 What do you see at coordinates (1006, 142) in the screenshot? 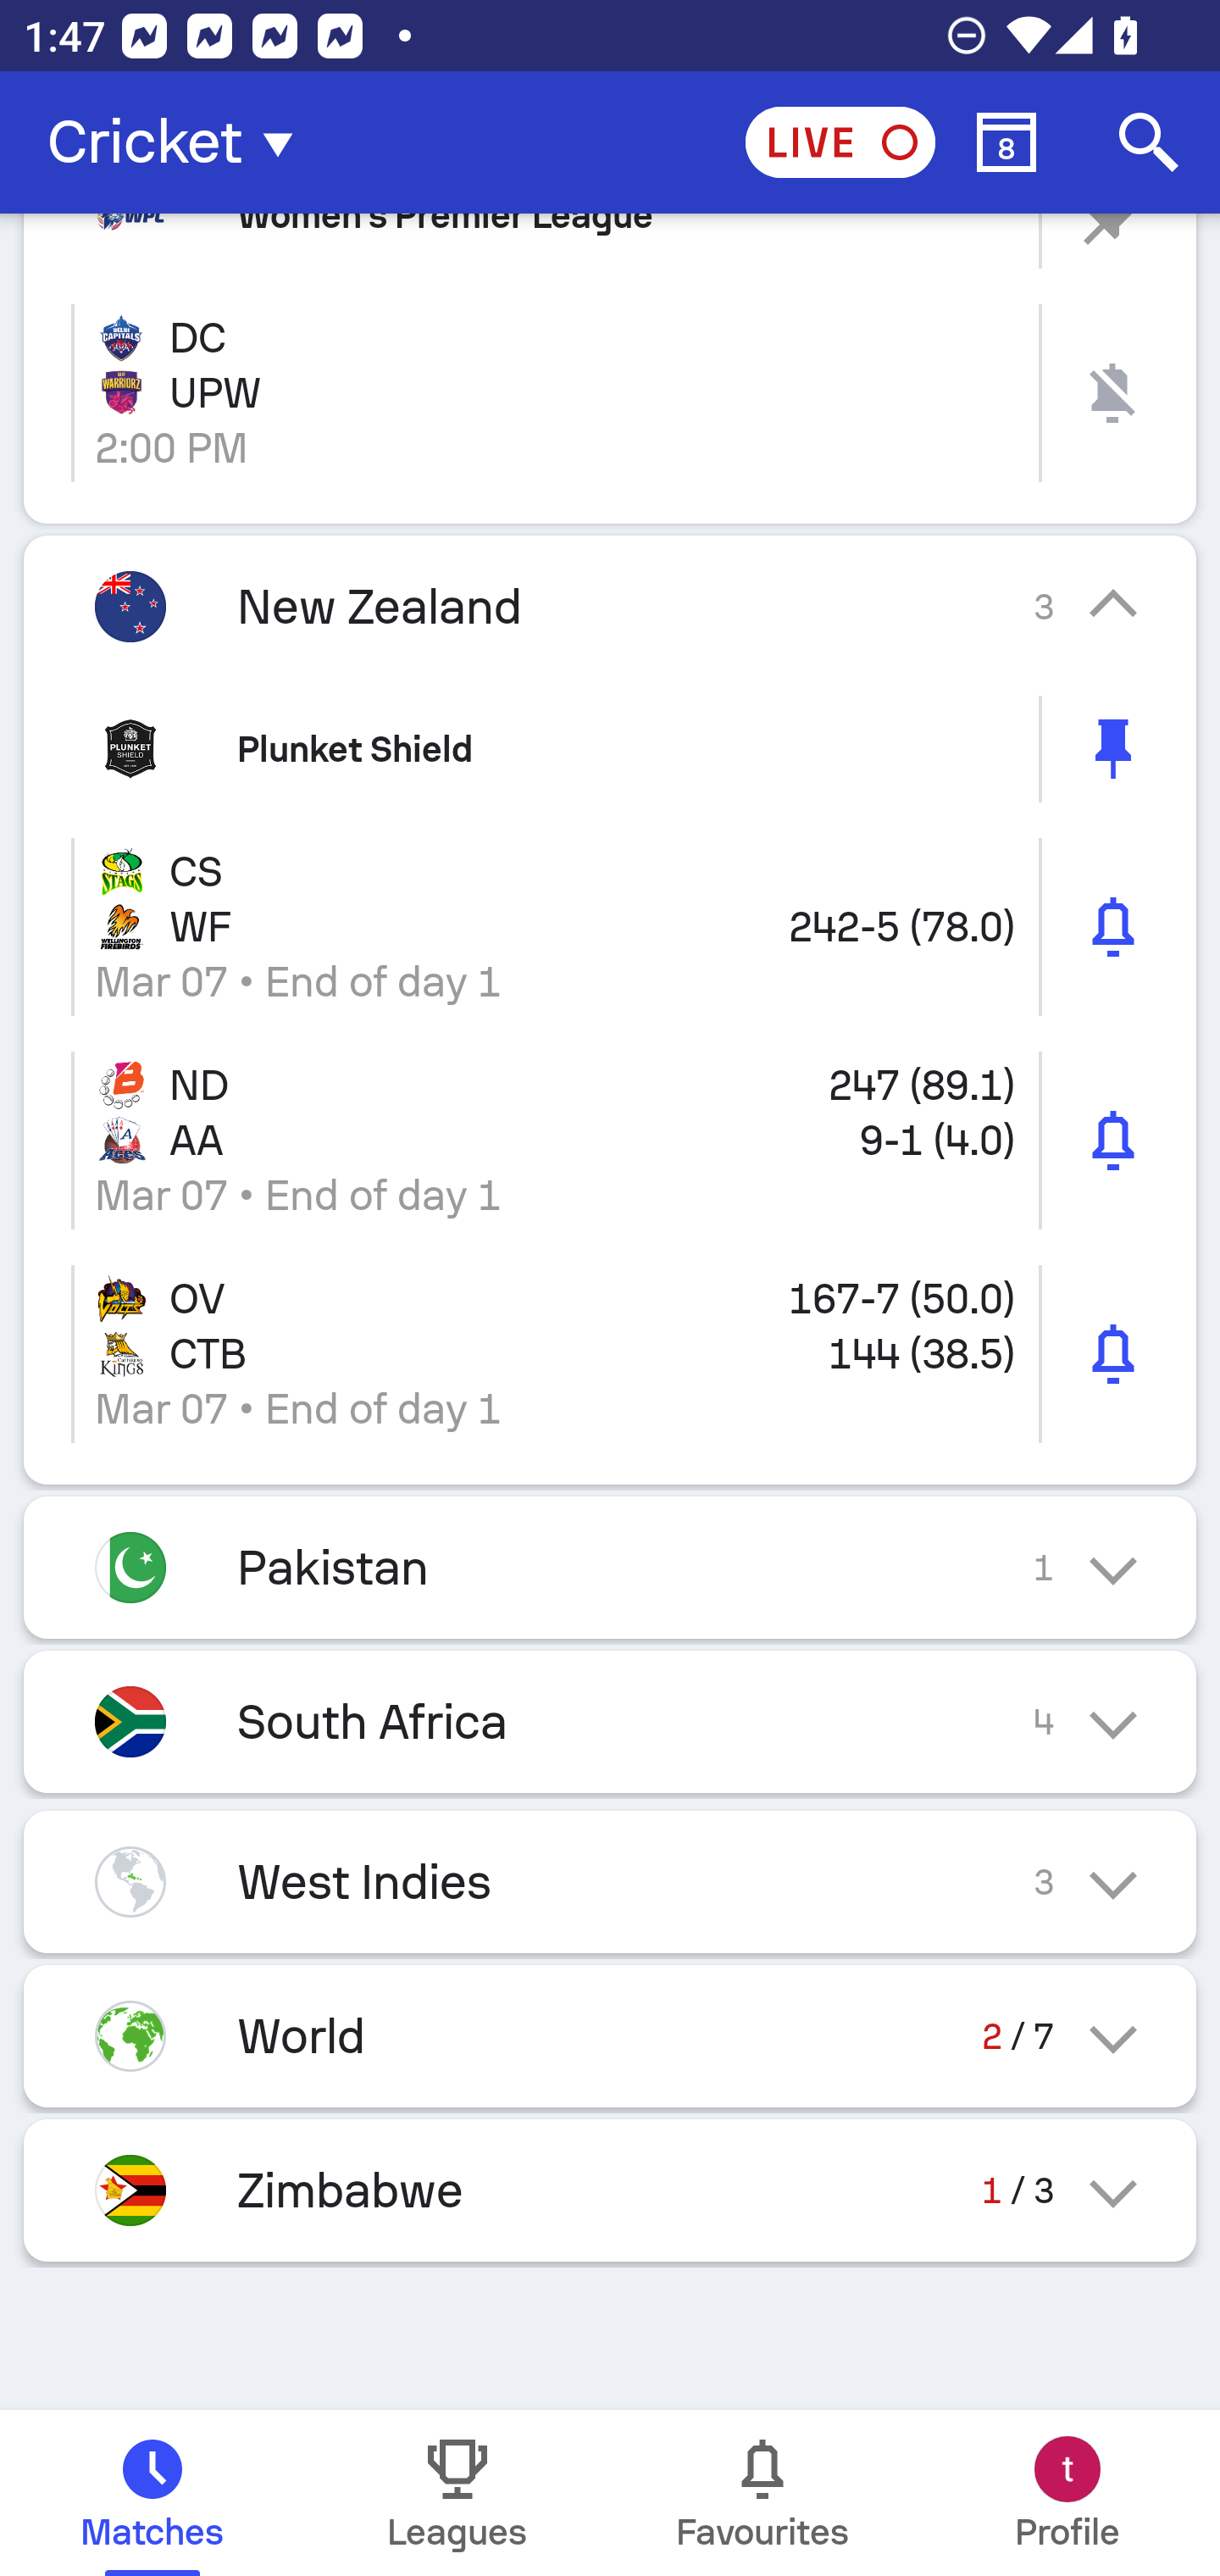
I see `Calendar` at bounding box center [1006, 142].